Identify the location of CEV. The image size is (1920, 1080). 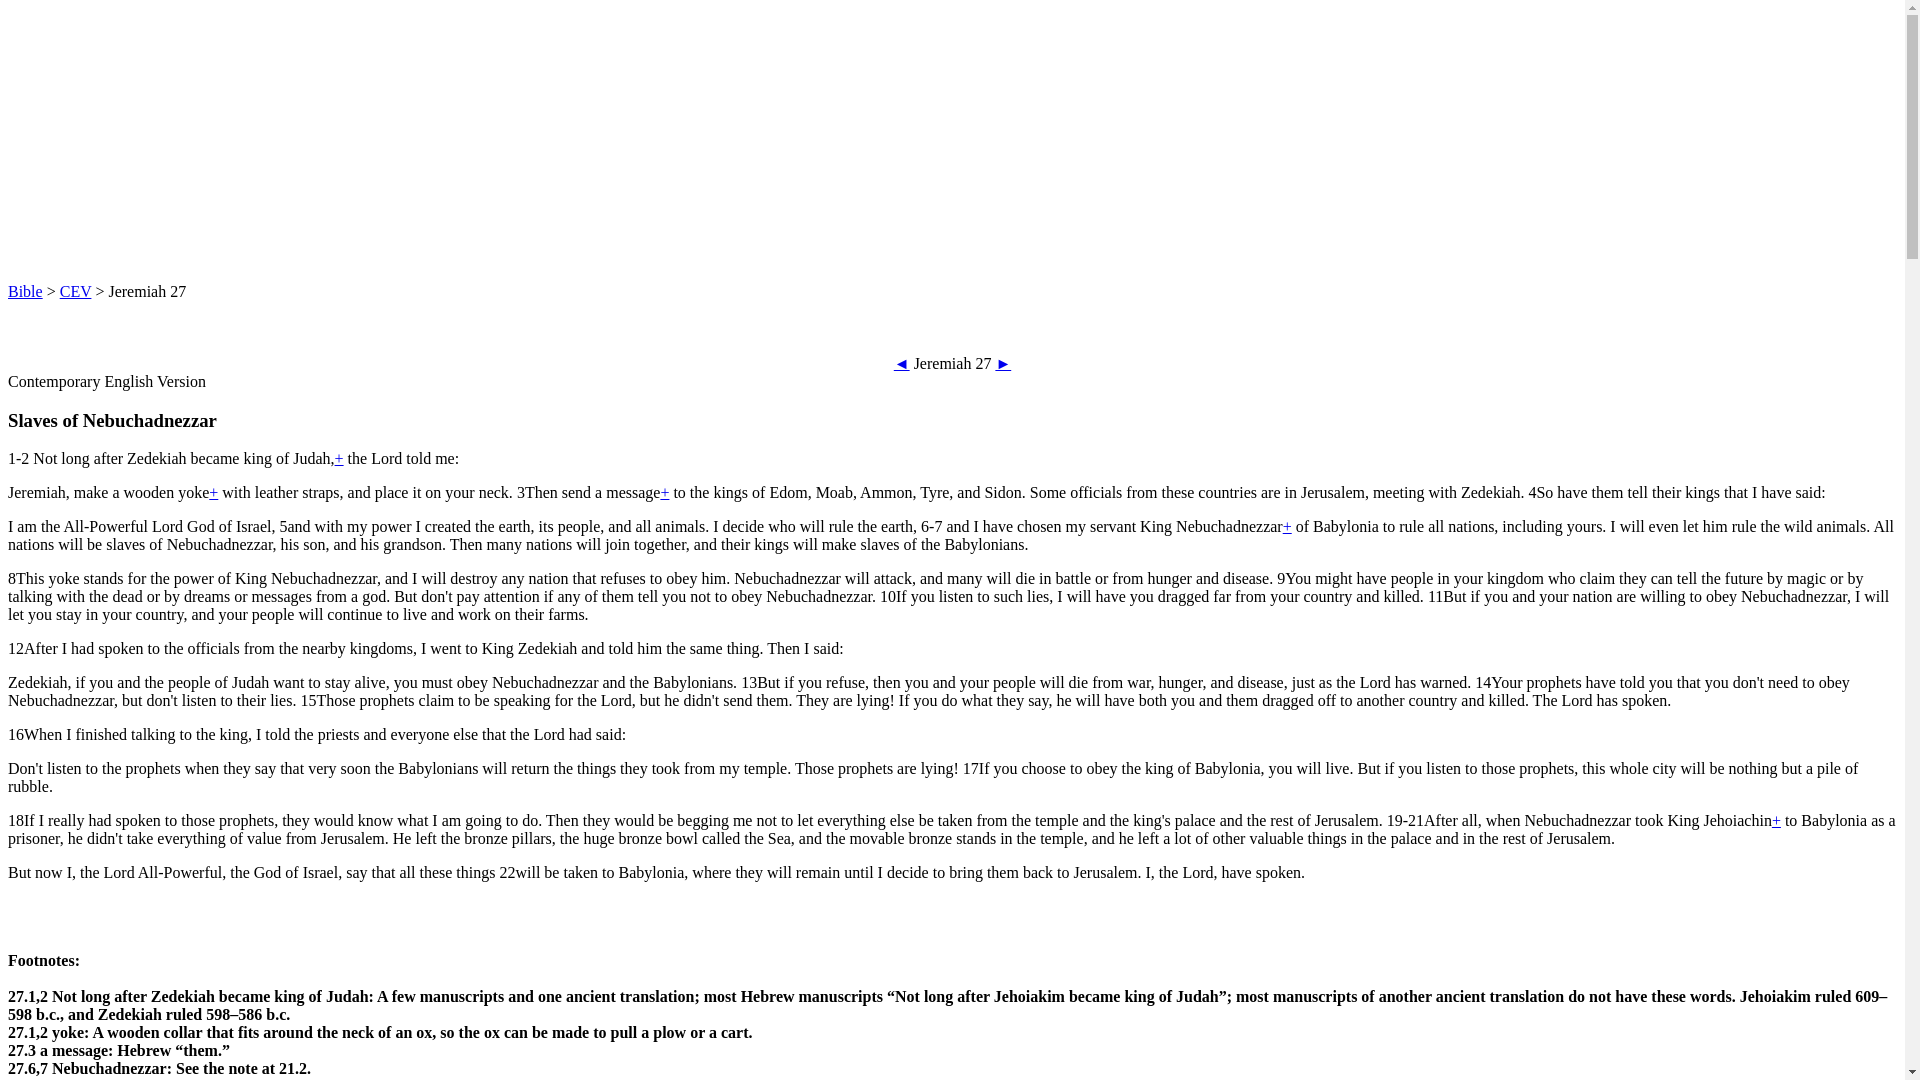
(76, 291).